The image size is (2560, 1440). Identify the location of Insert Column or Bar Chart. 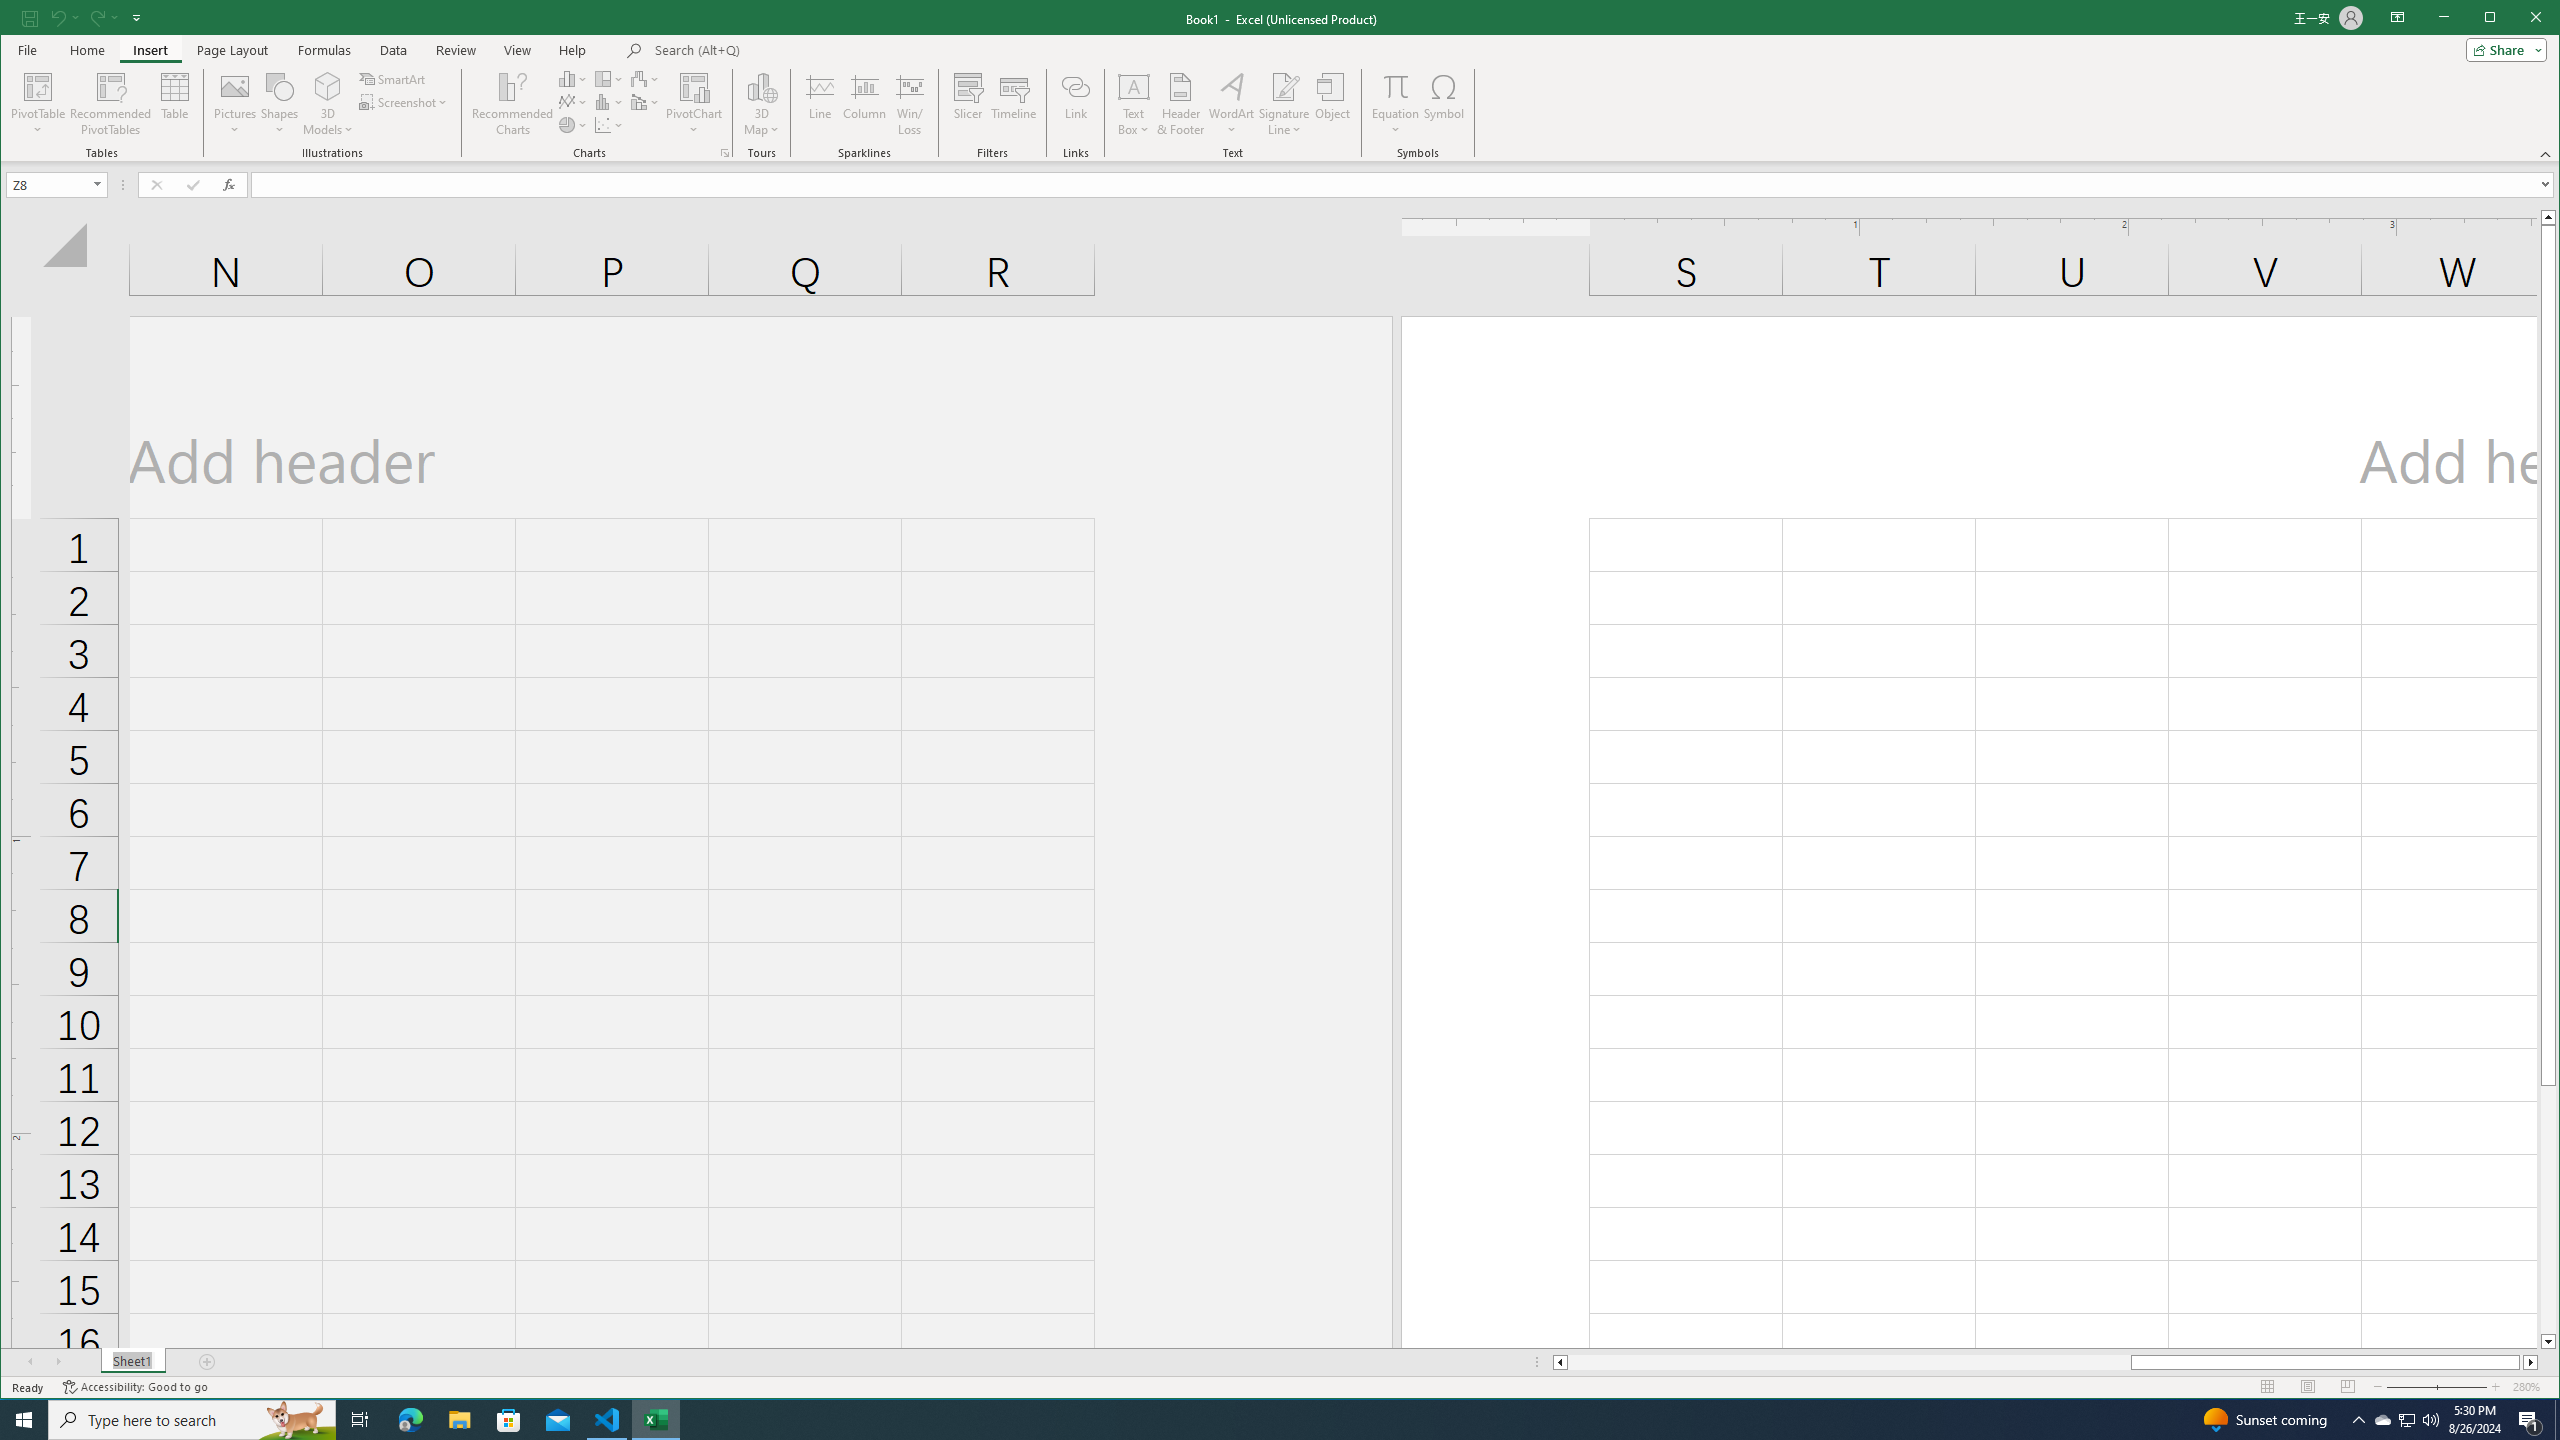
(2408, 1420).